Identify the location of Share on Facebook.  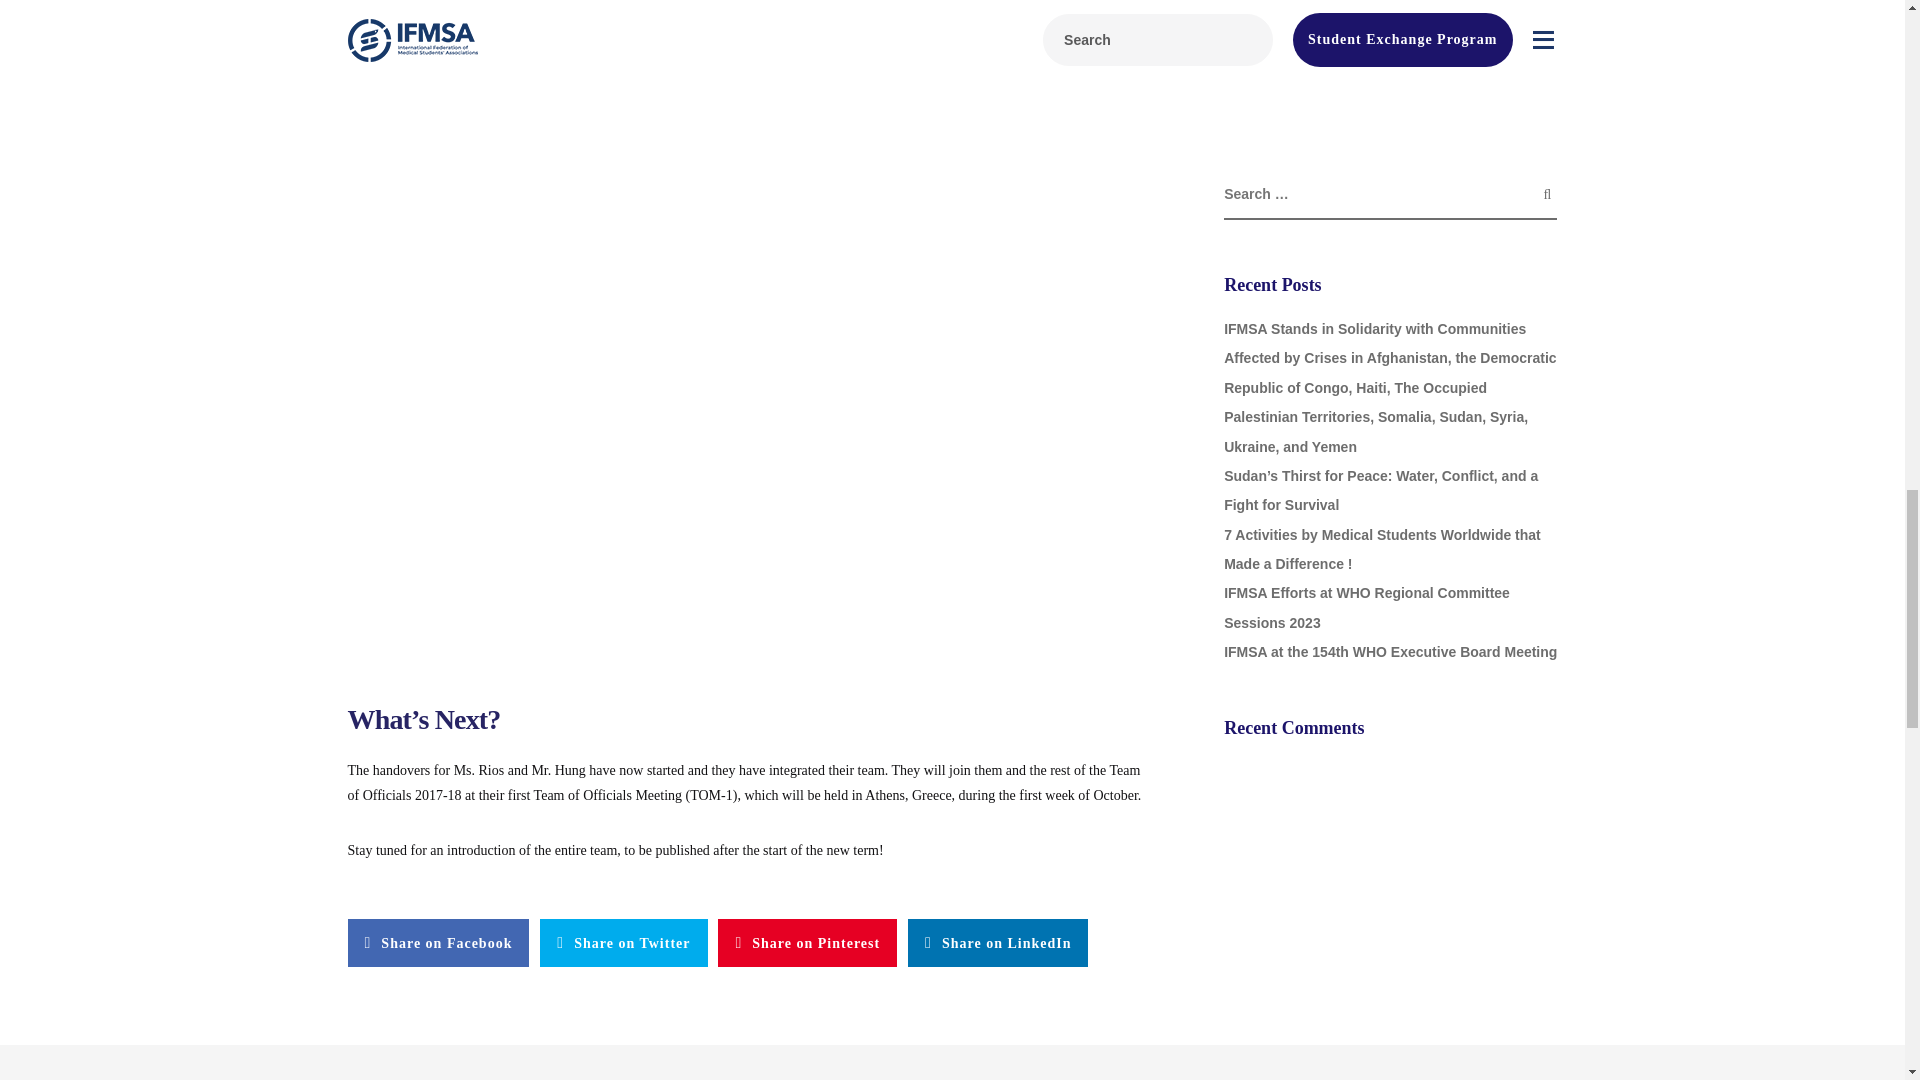
(438, 942).